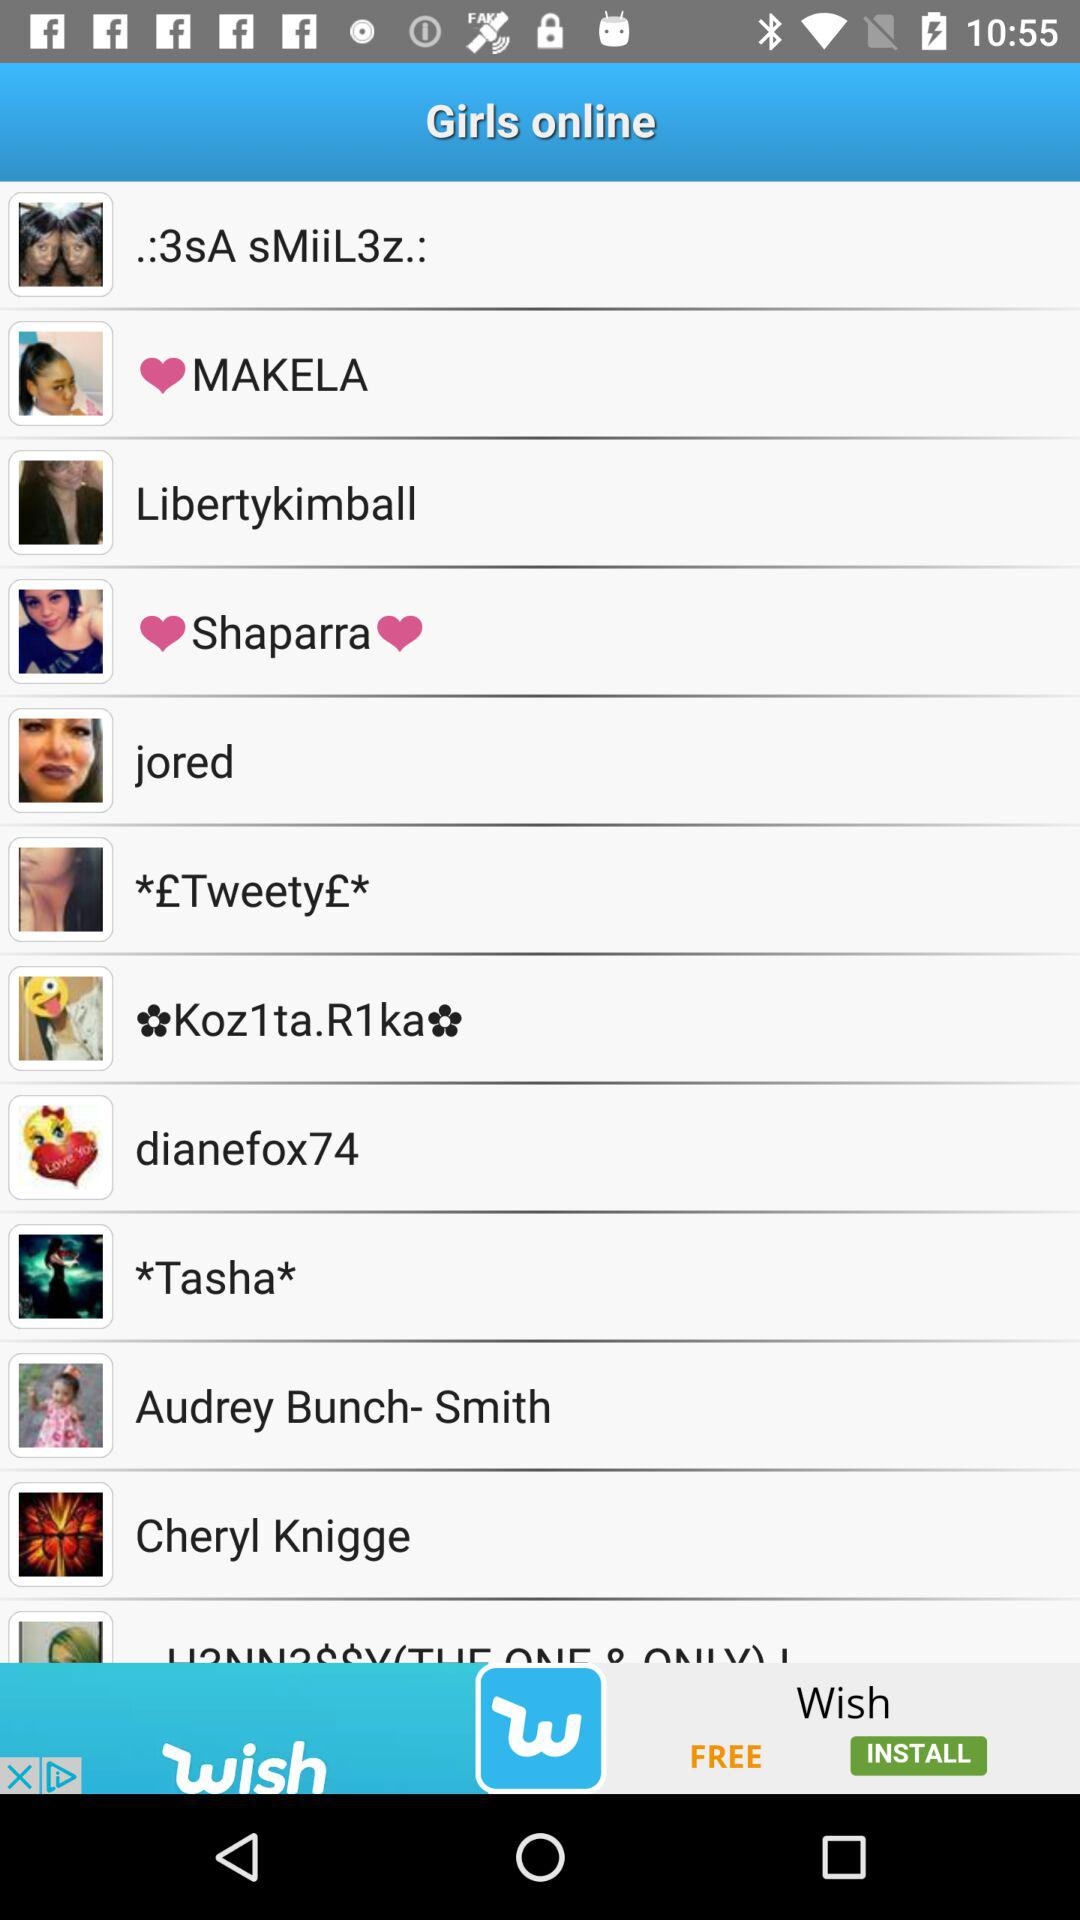  I want to click on to view add, so click(540, 1728).